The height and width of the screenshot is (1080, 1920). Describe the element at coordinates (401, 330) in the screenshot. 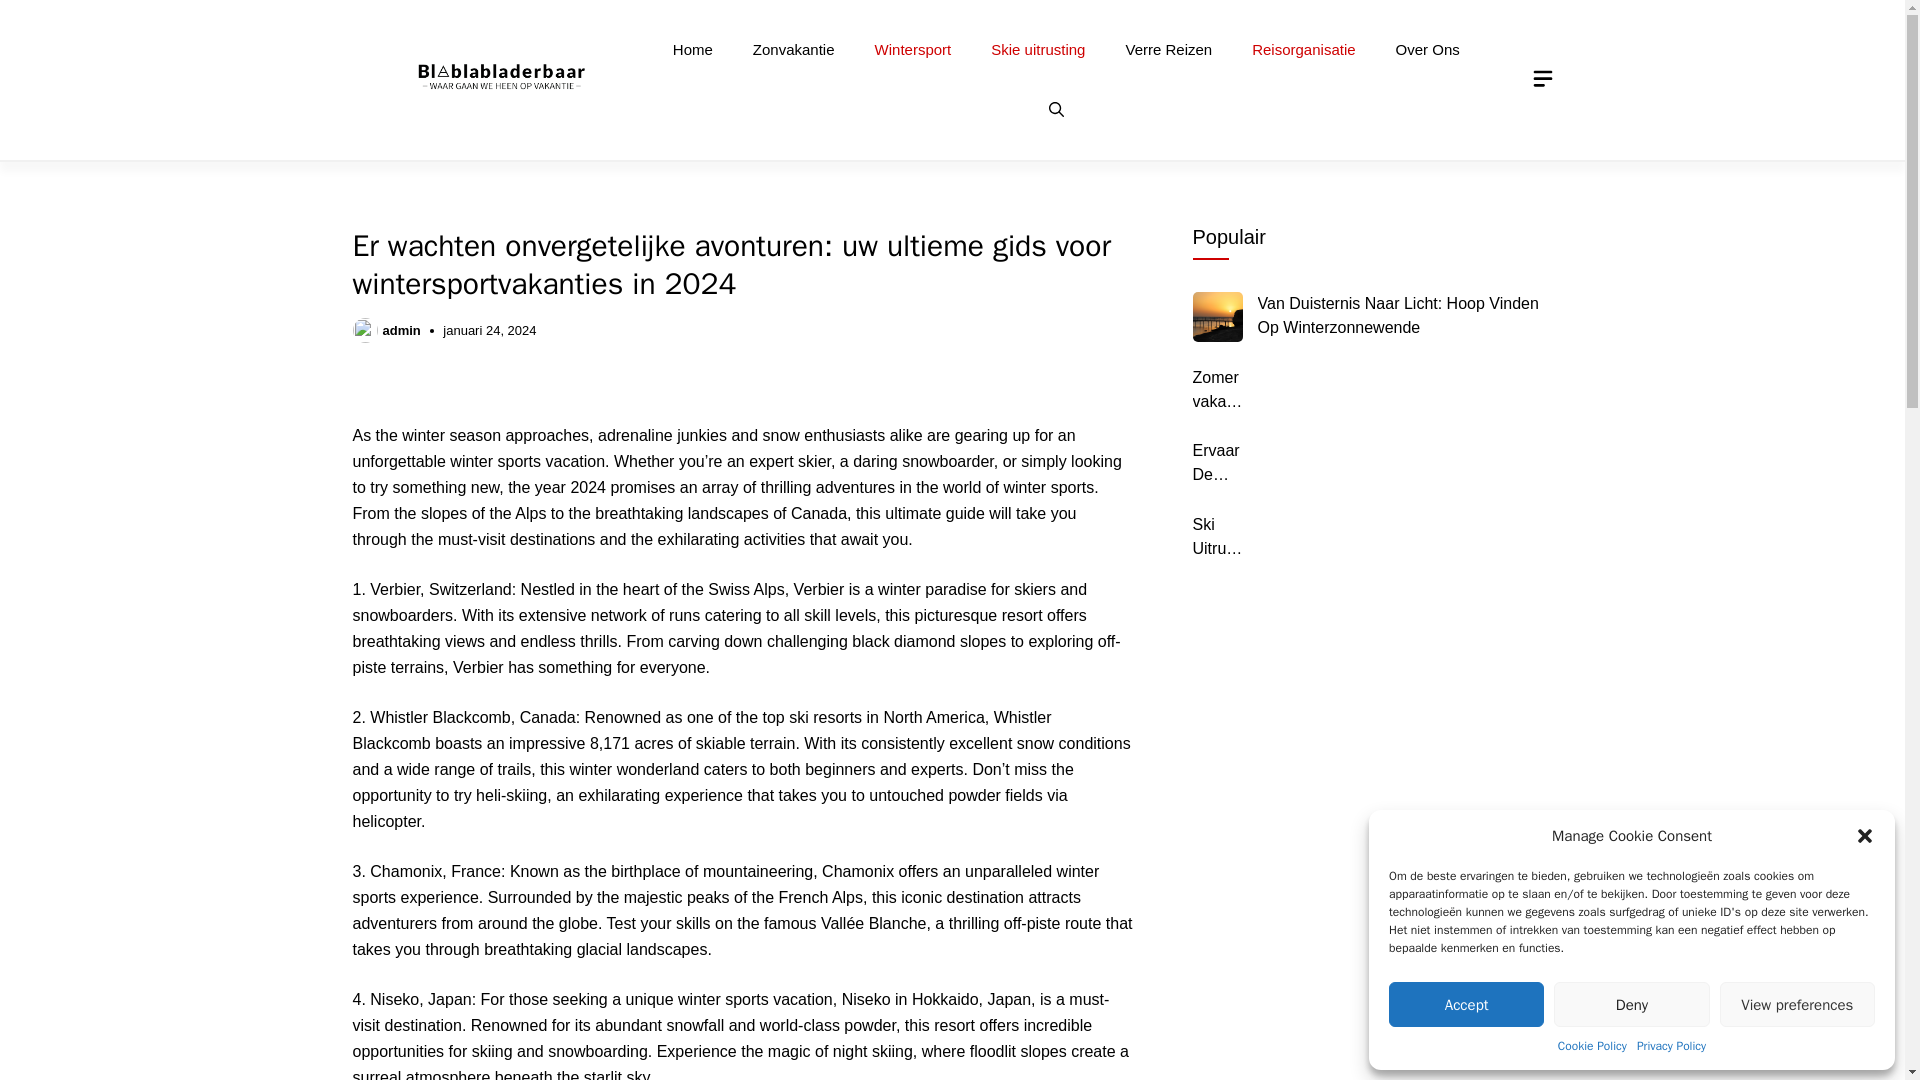

I see `admin` at that location.